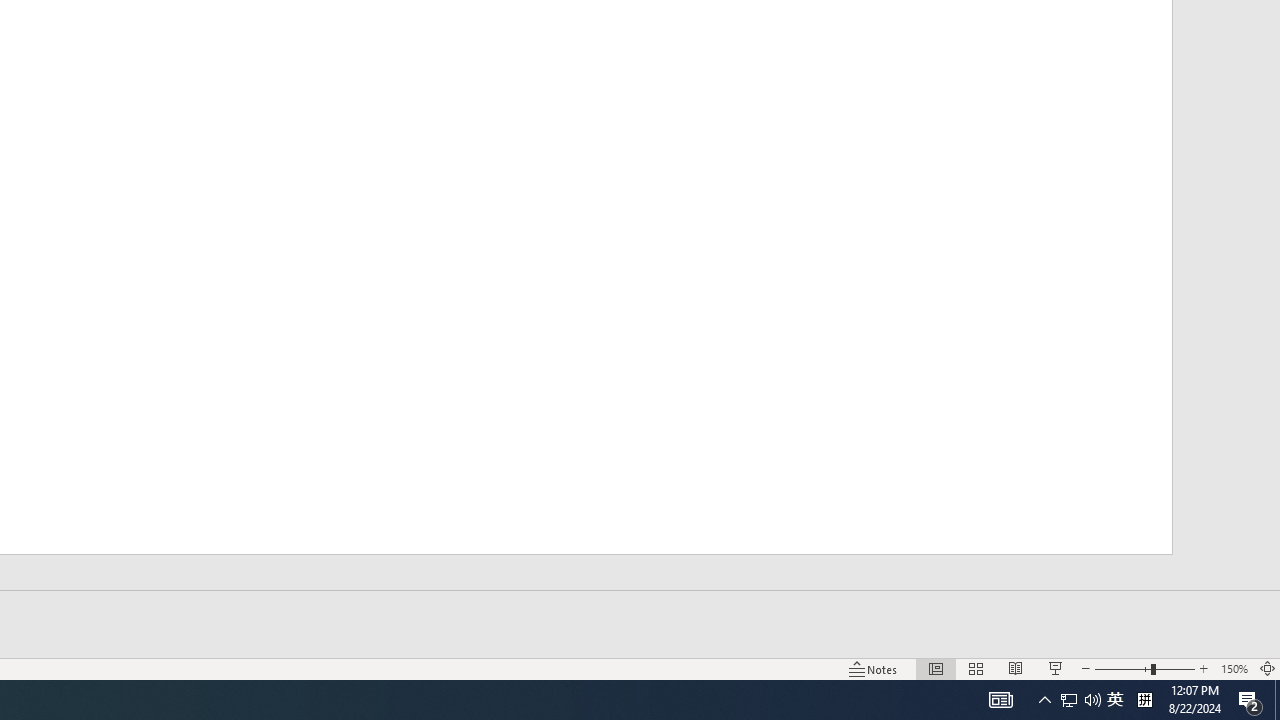 This screenshot has width=1280, height=720. What do you see at coordinates (1234, 668) in the screenshot?
I see `Zoom 150%` at bounding box center [1234, 668].